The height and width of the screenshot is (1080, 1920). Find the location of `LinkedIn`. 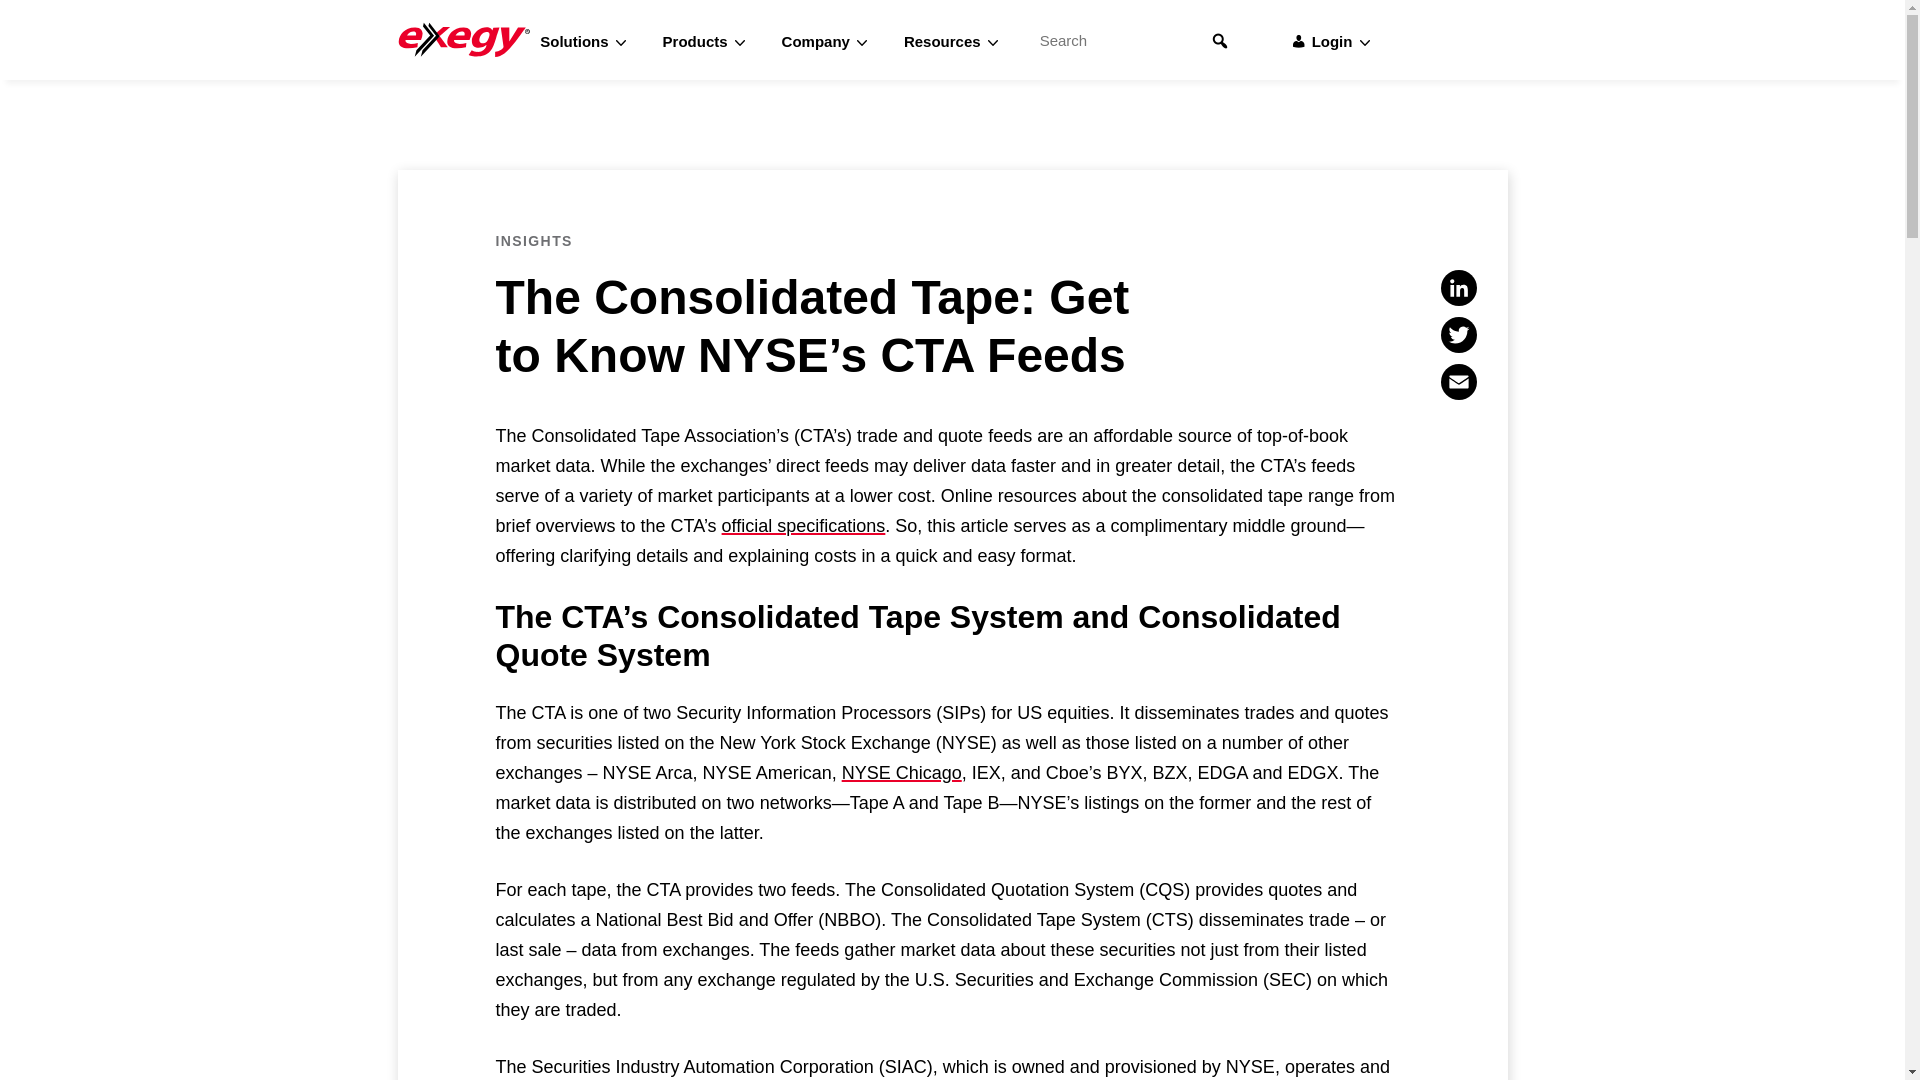

LinkedIn is located at coordinates (1458, 289).